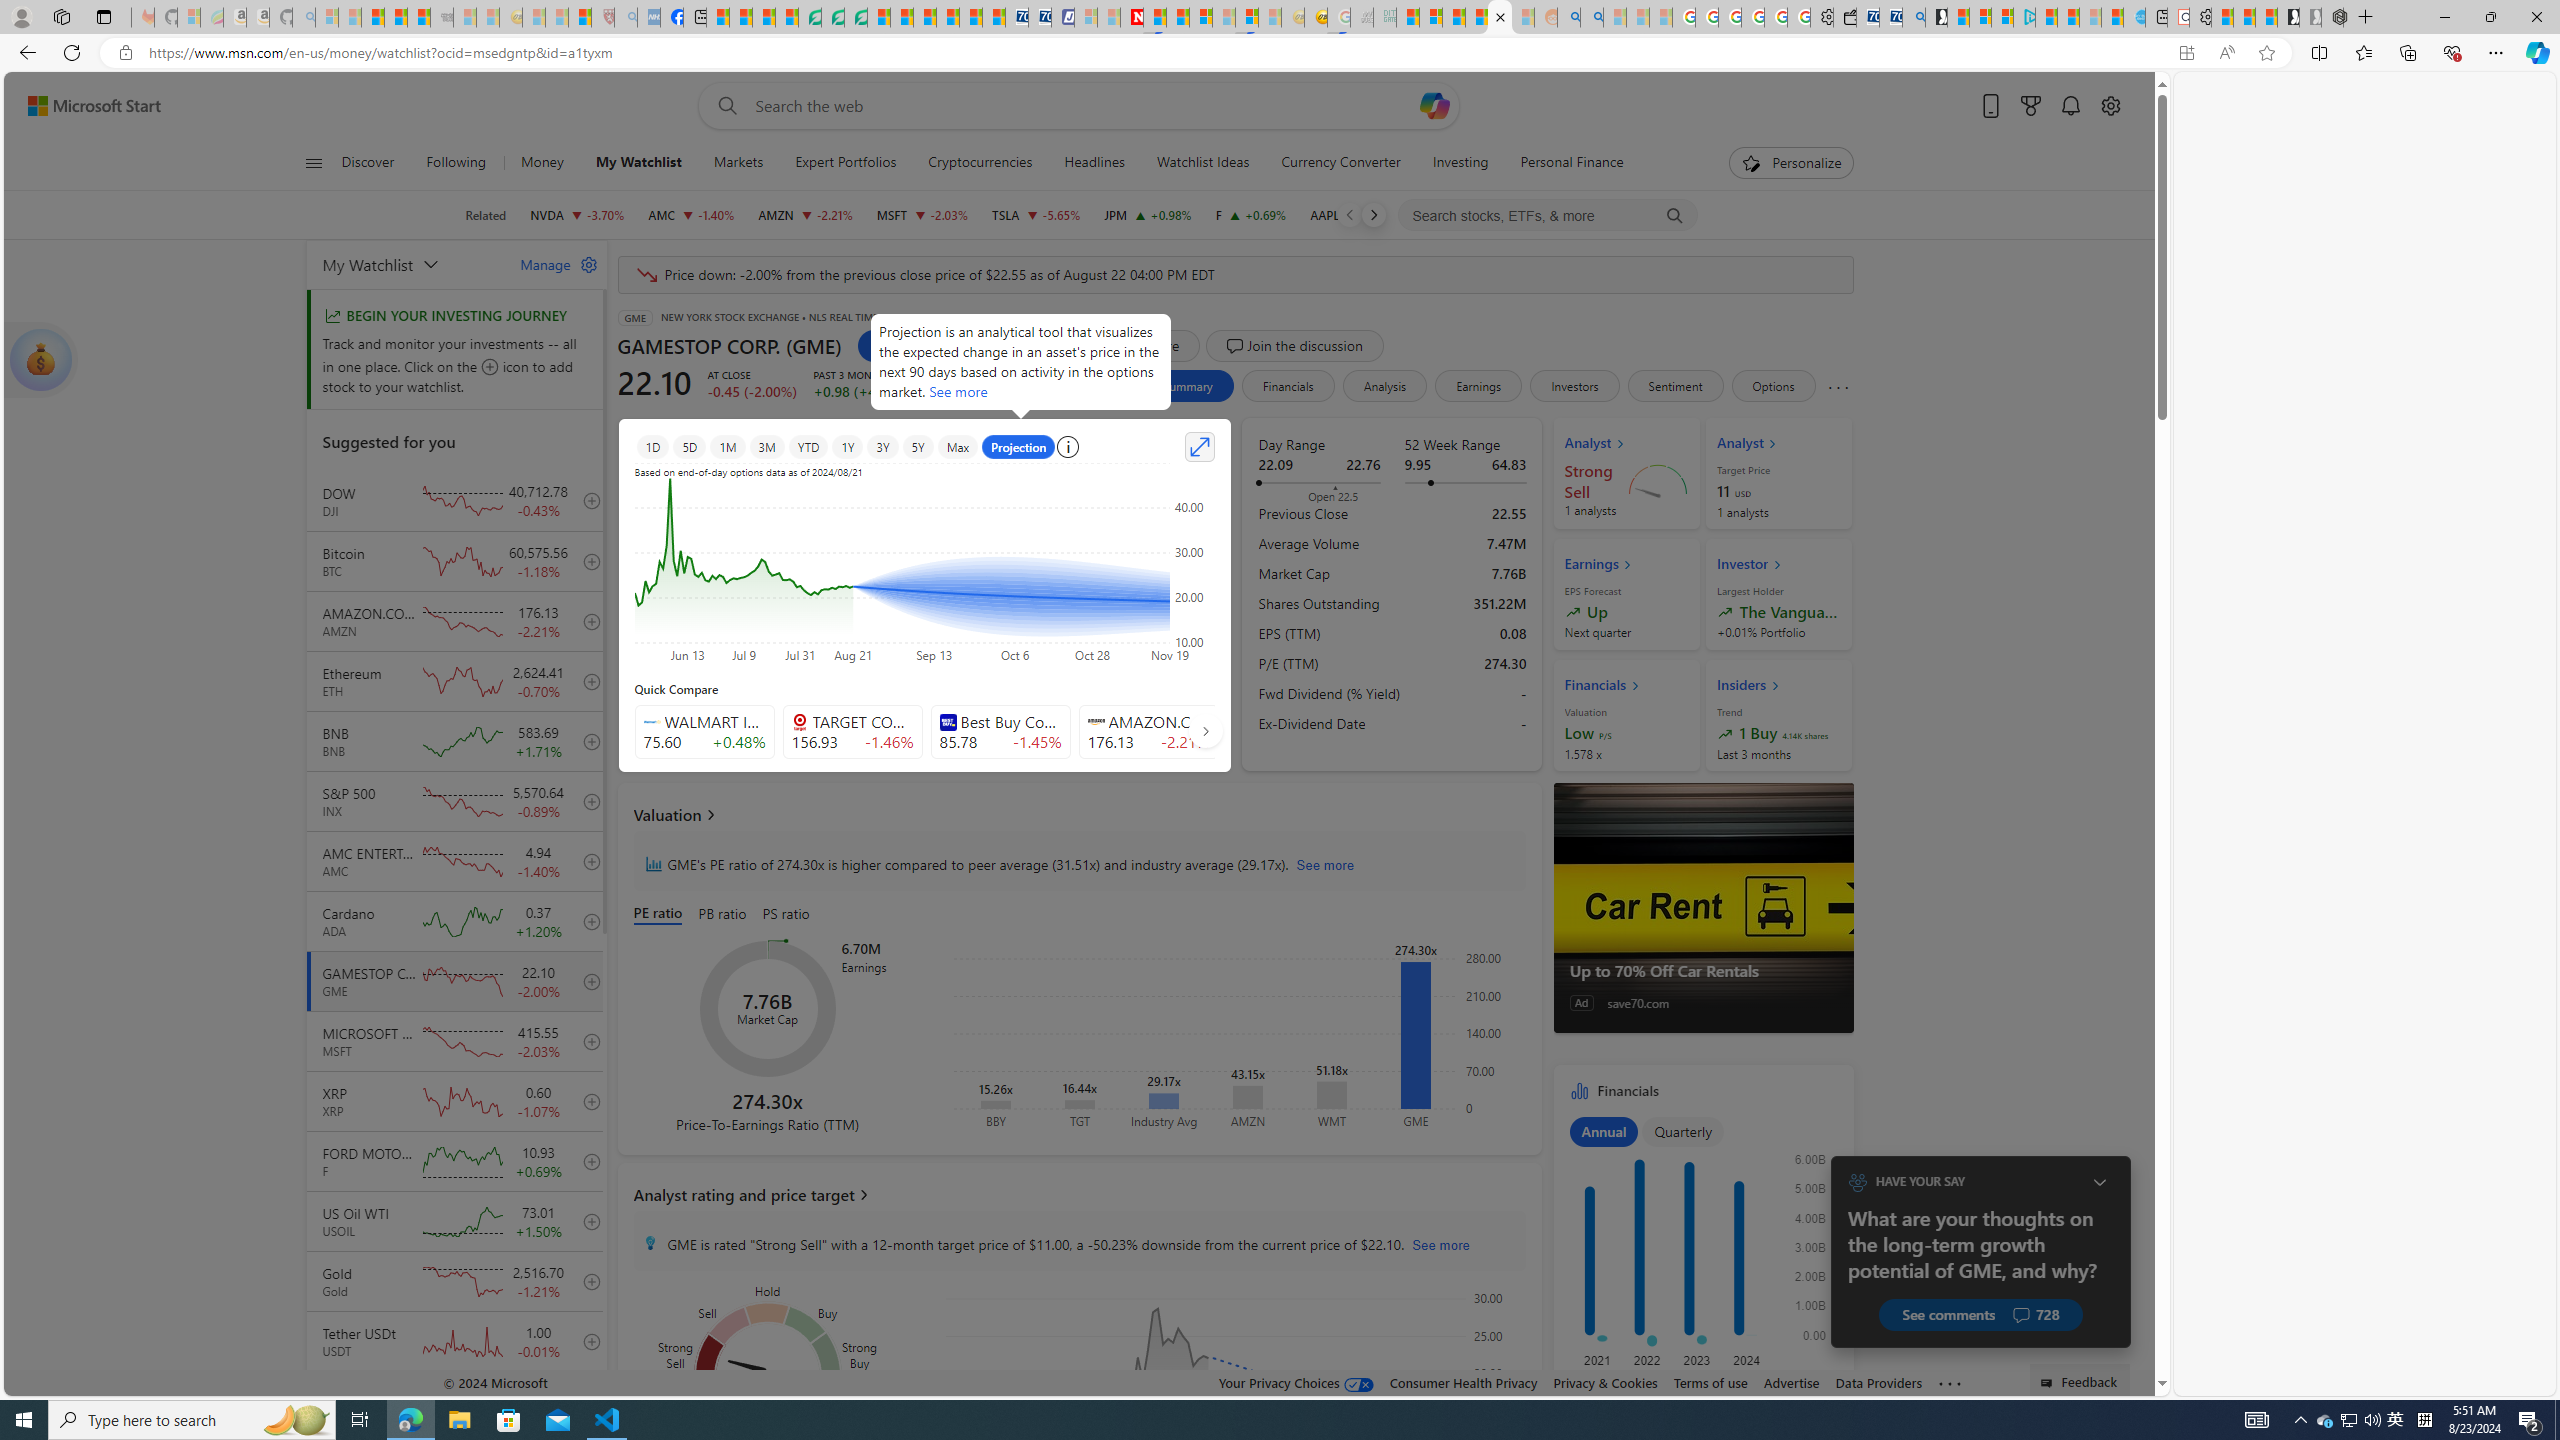 This screenshot has height=1440, width=2560. Describe the element at coordinates (787, 914) in the screenshot. I see `PS ratio` at that location.